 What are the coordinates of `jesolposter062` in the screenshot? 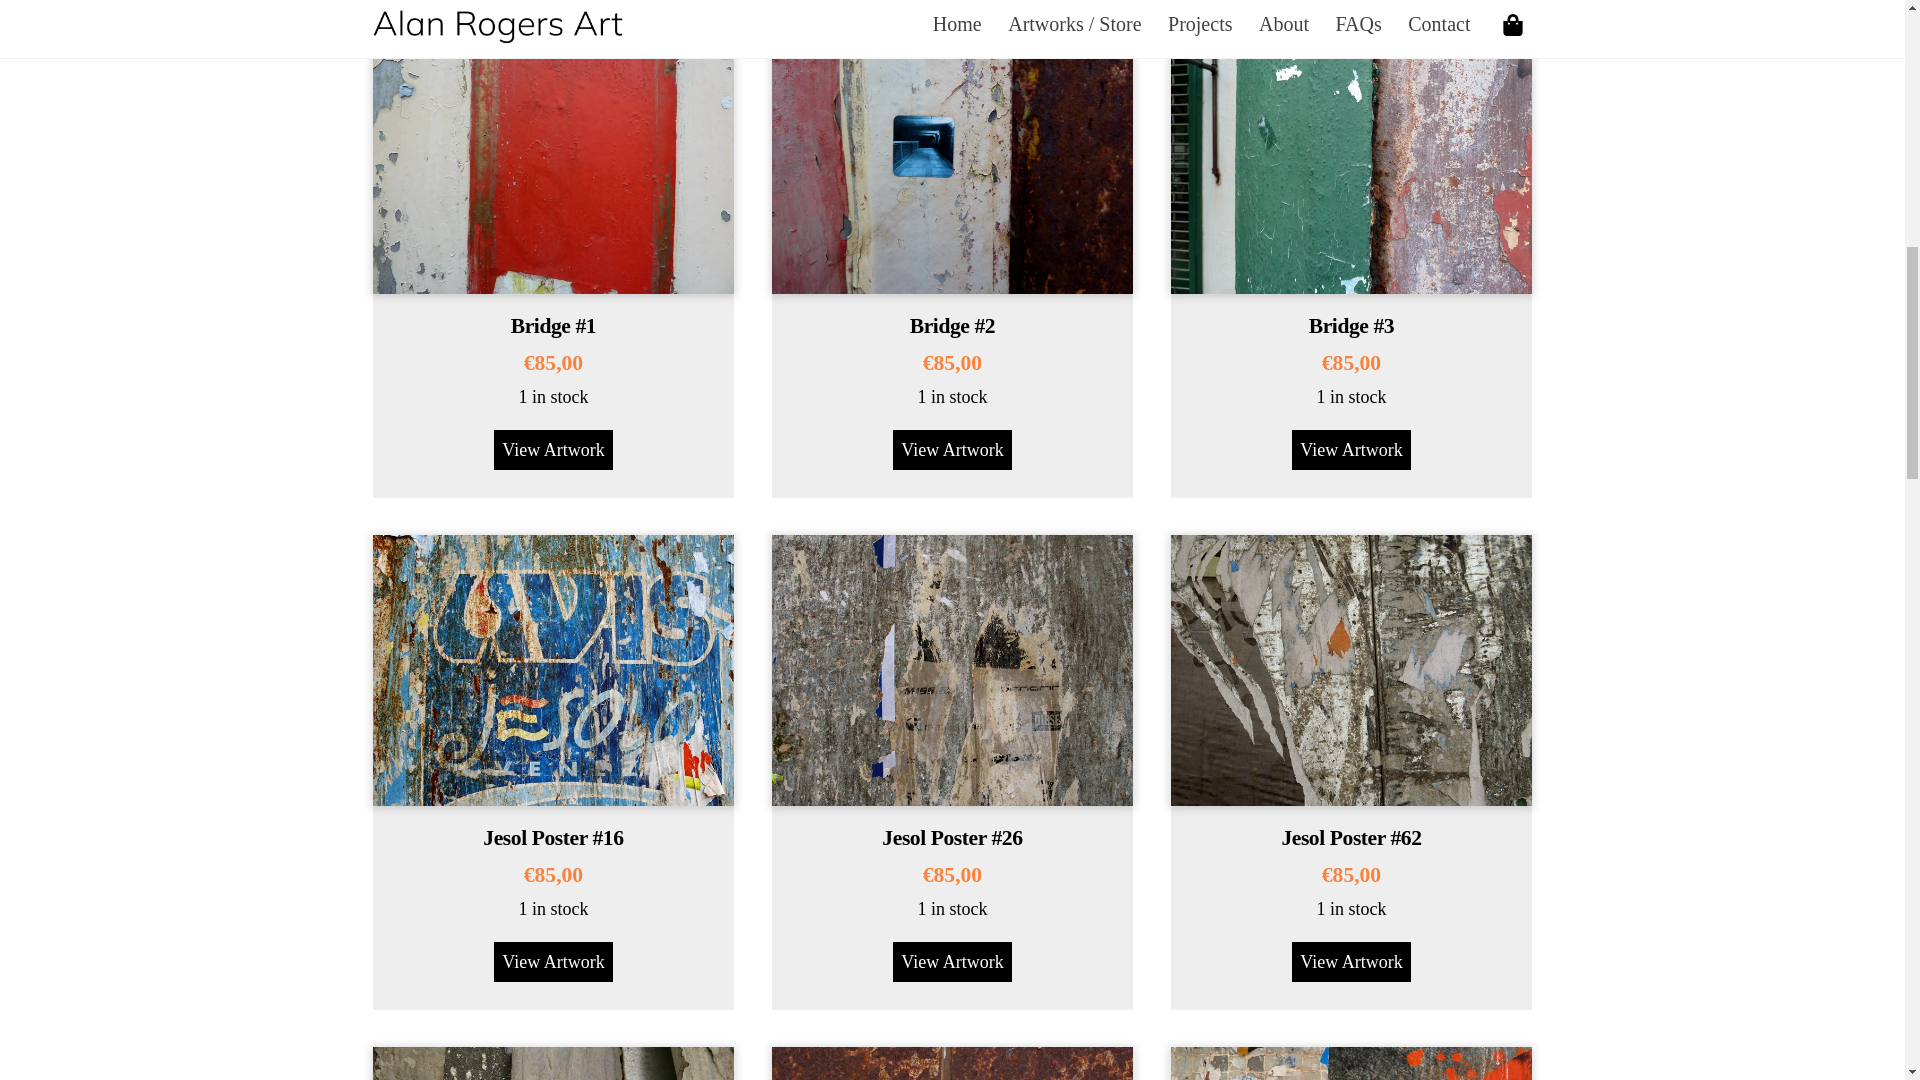 It's located at (1352, 670).